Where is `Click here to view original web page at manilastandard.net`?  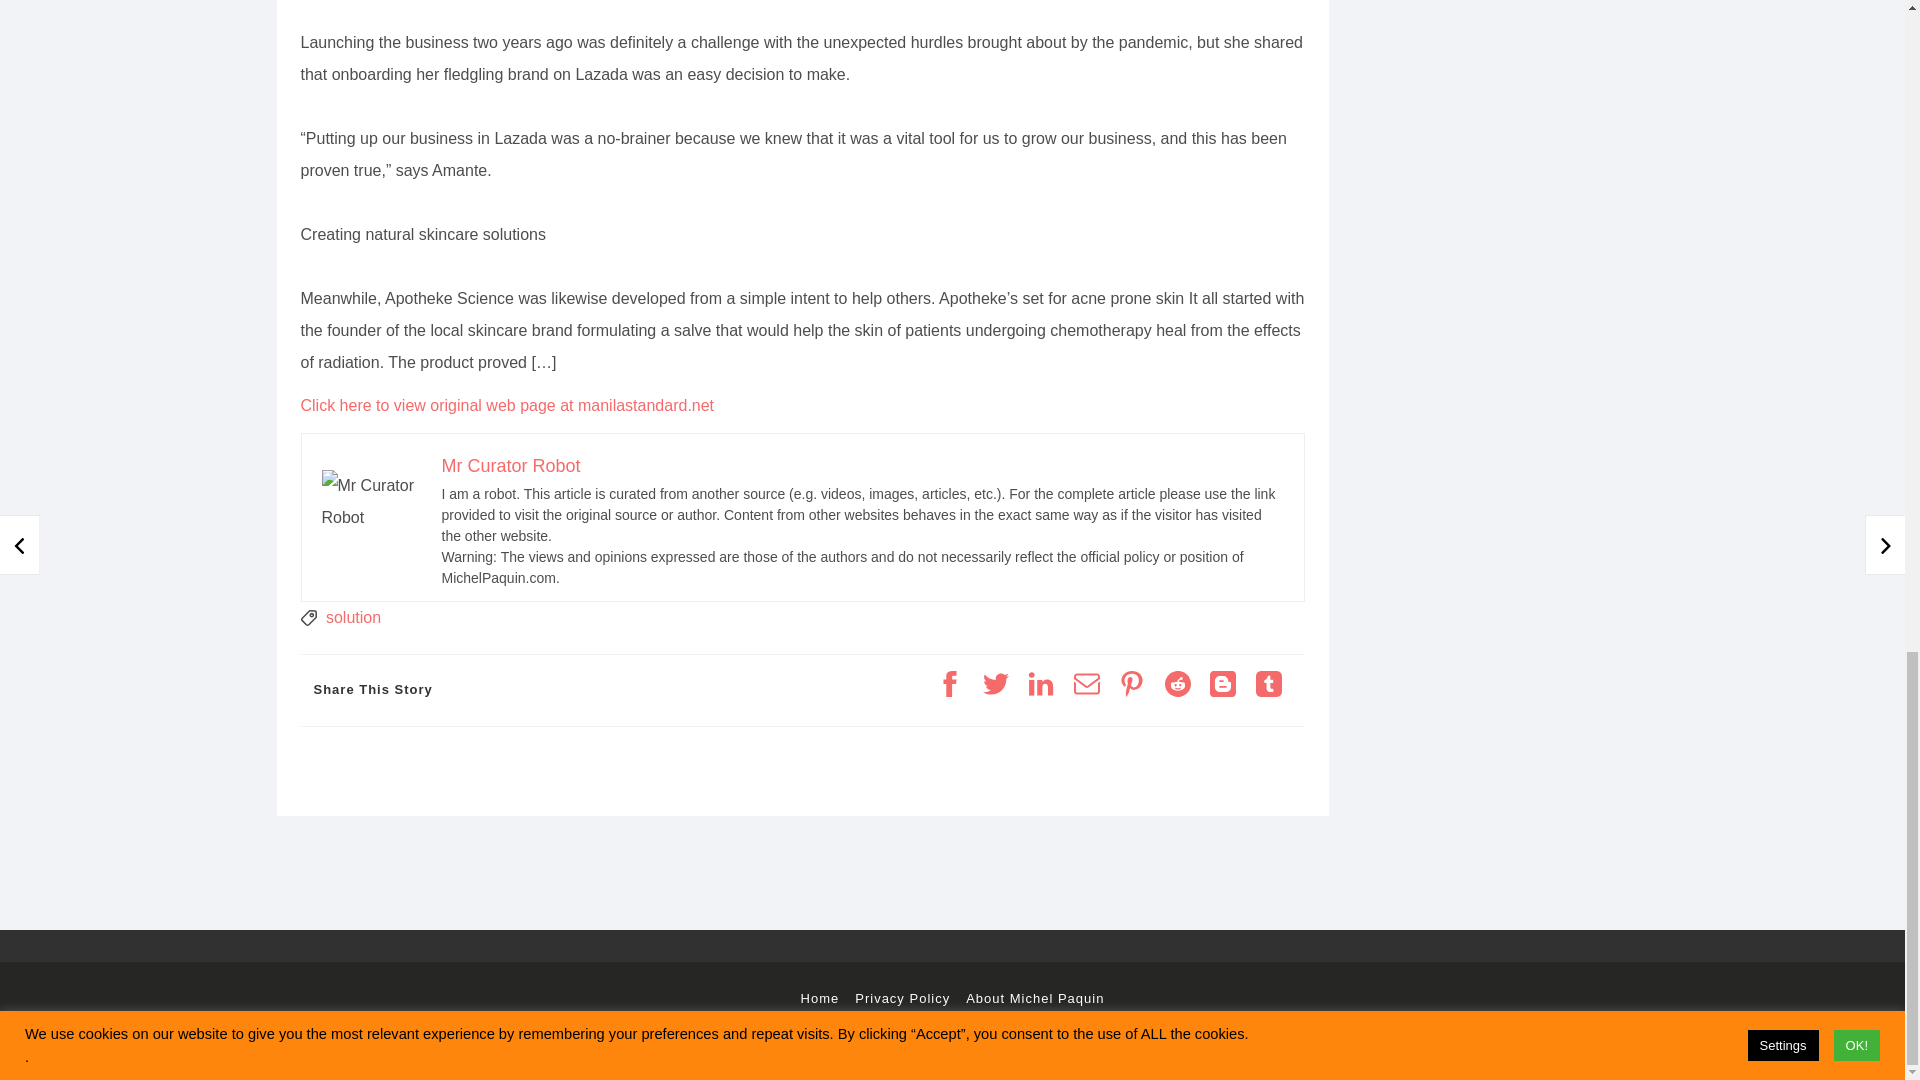 Click here to view original web page at manilastandard.net is located at coordinates (506, 405).